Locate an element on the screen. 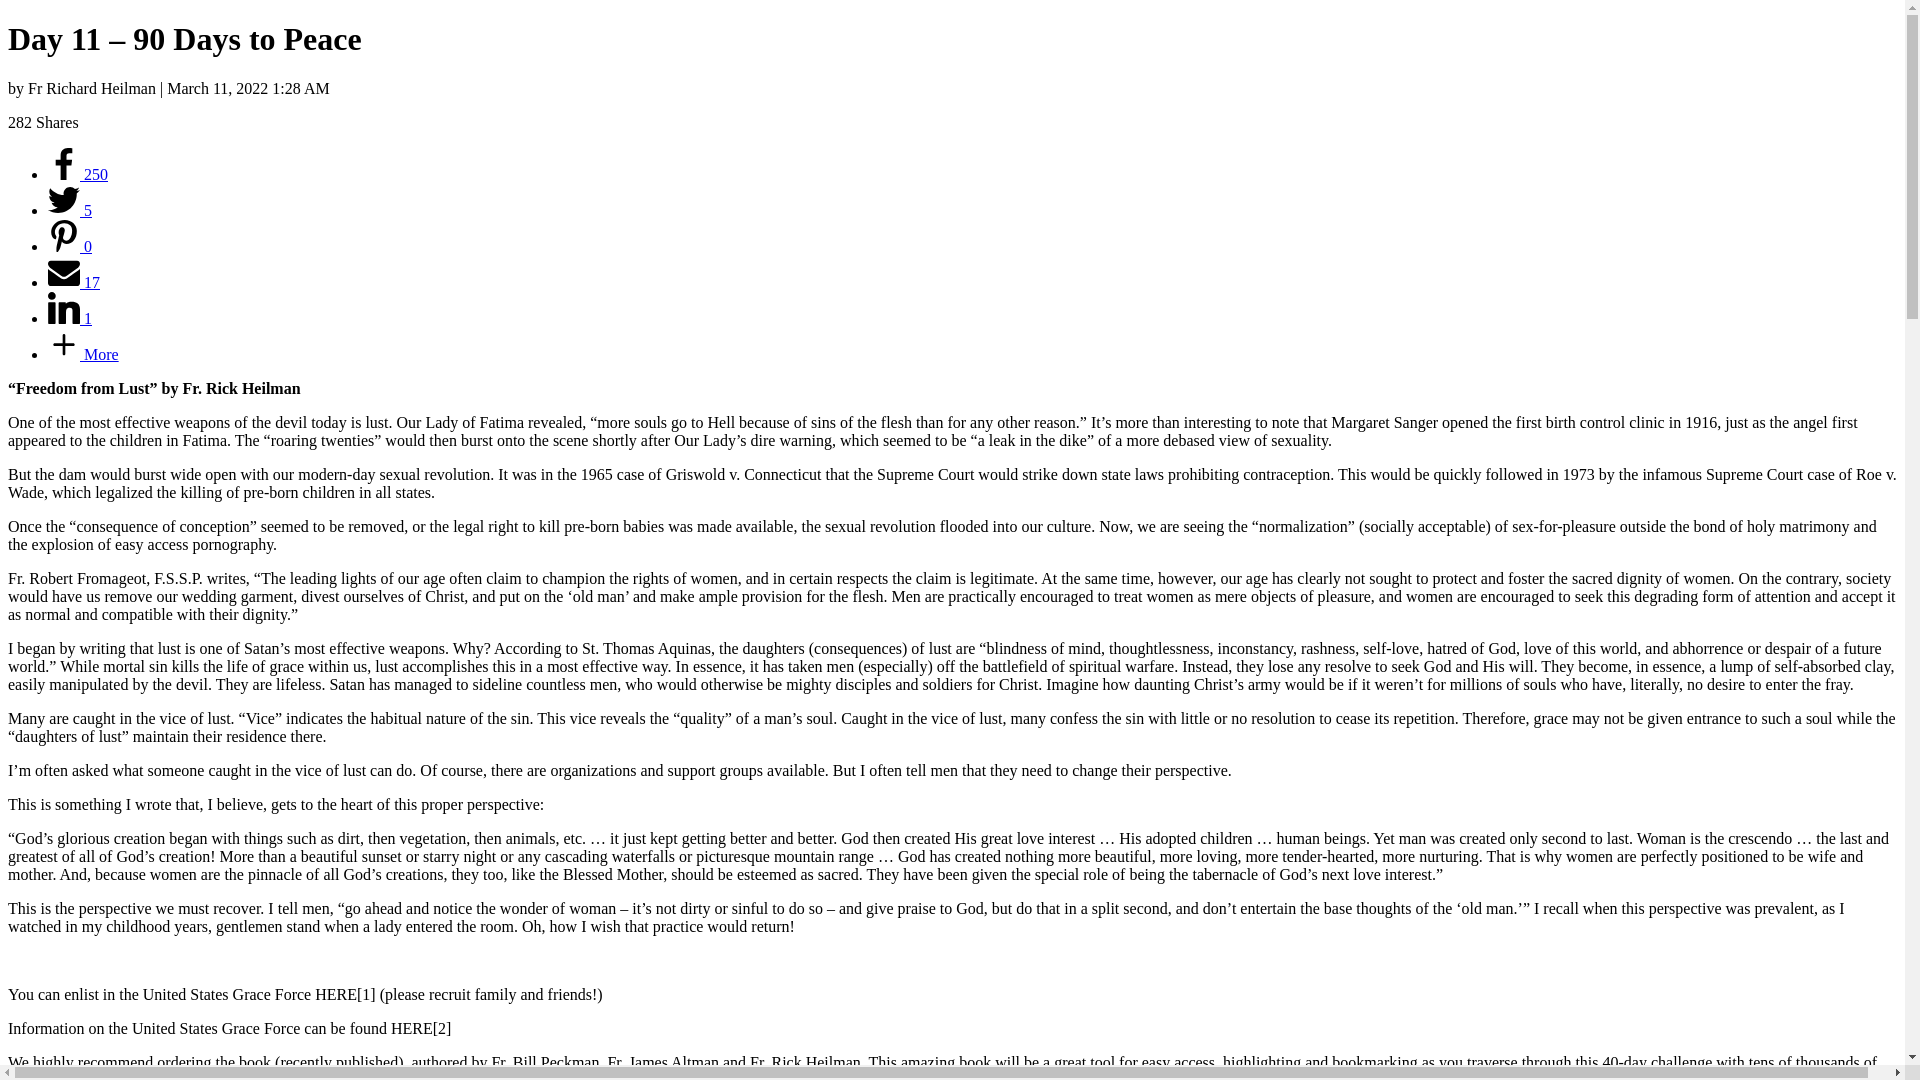 The width and height of the screenshot is (1920, 1080). 5 is located at coordinates (70, 210).